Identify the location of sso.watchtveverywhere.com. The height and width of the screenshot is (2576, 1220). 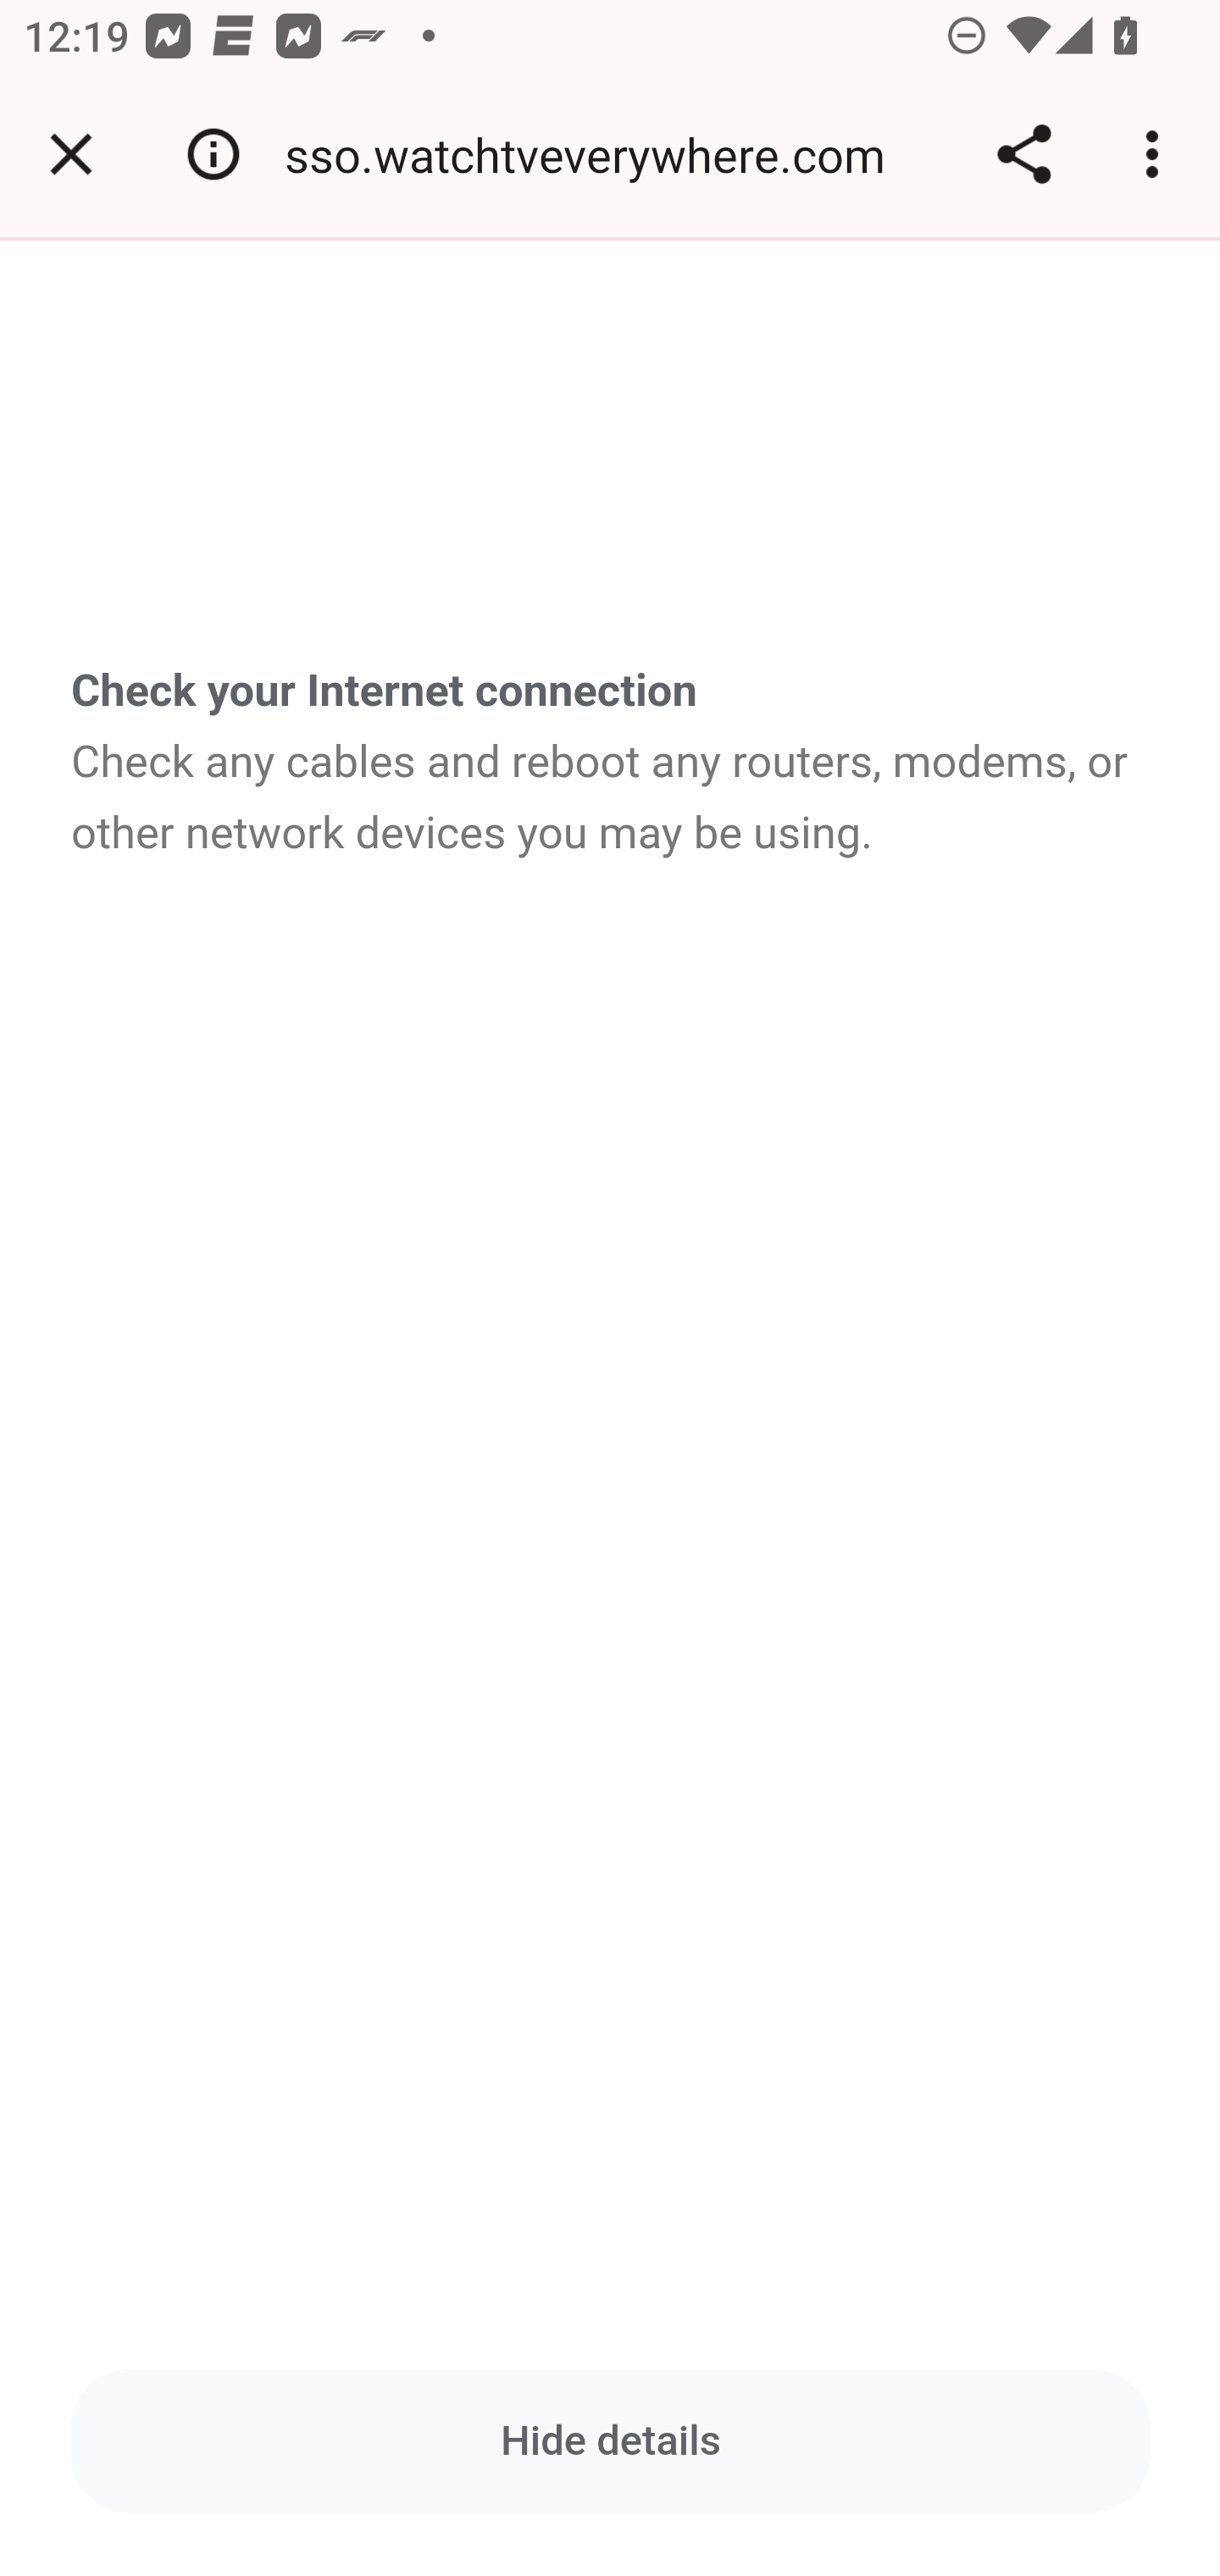
(596, 154).